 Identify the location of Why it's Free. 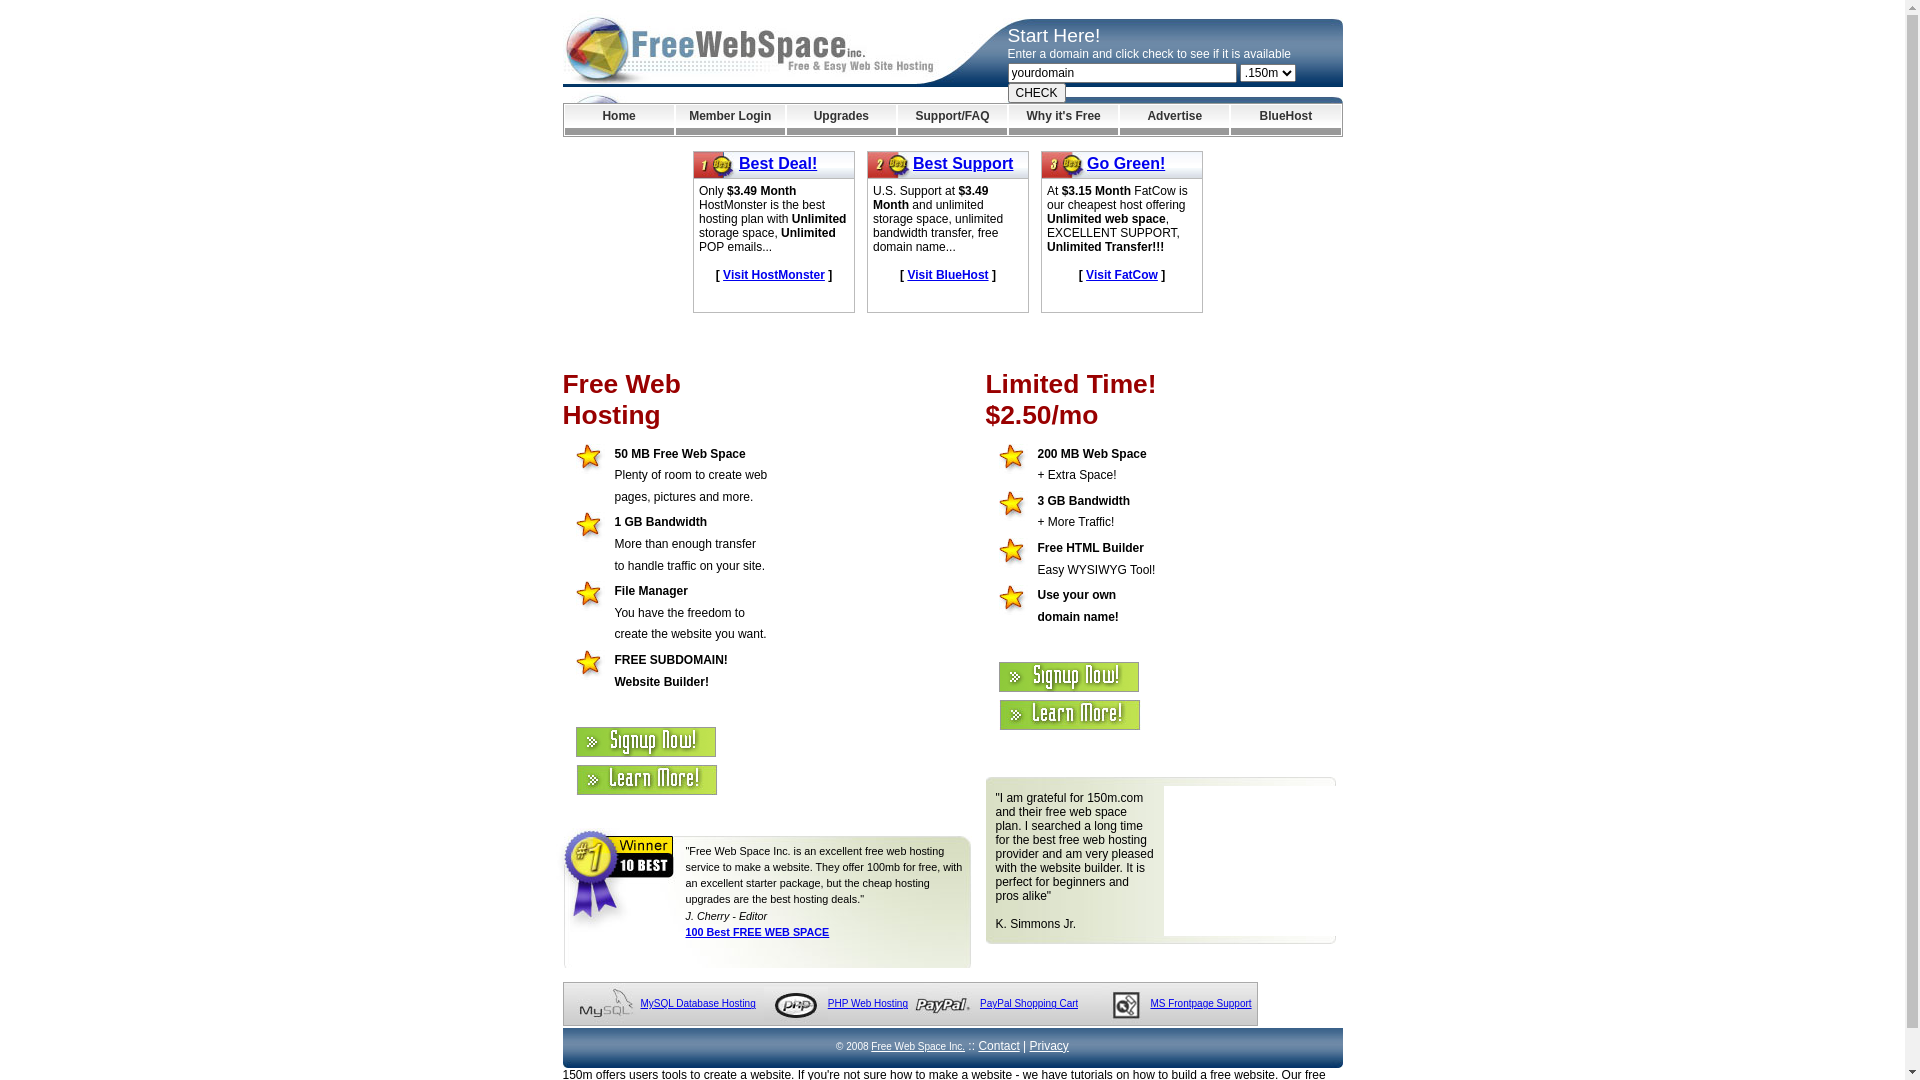
(1064, 120).